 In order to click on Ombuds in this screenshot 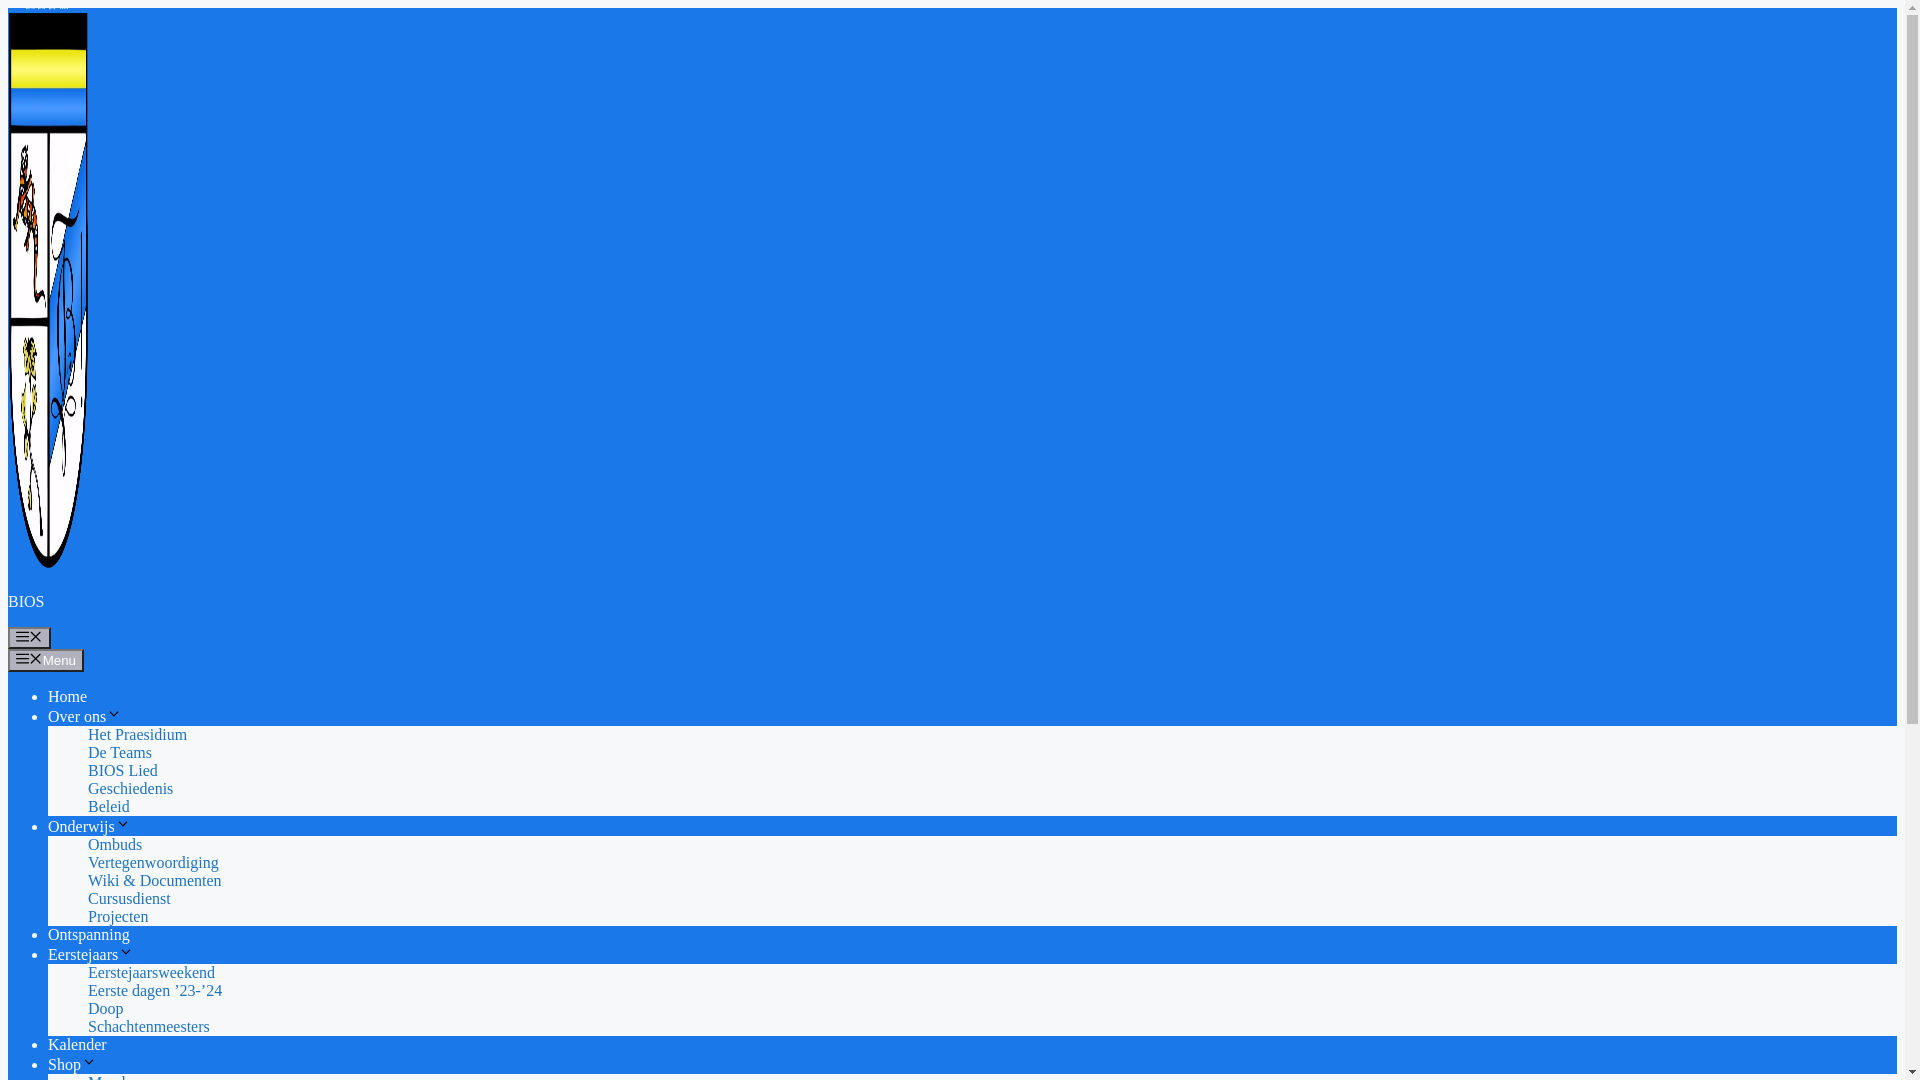, I will do `click(115, 844)`.